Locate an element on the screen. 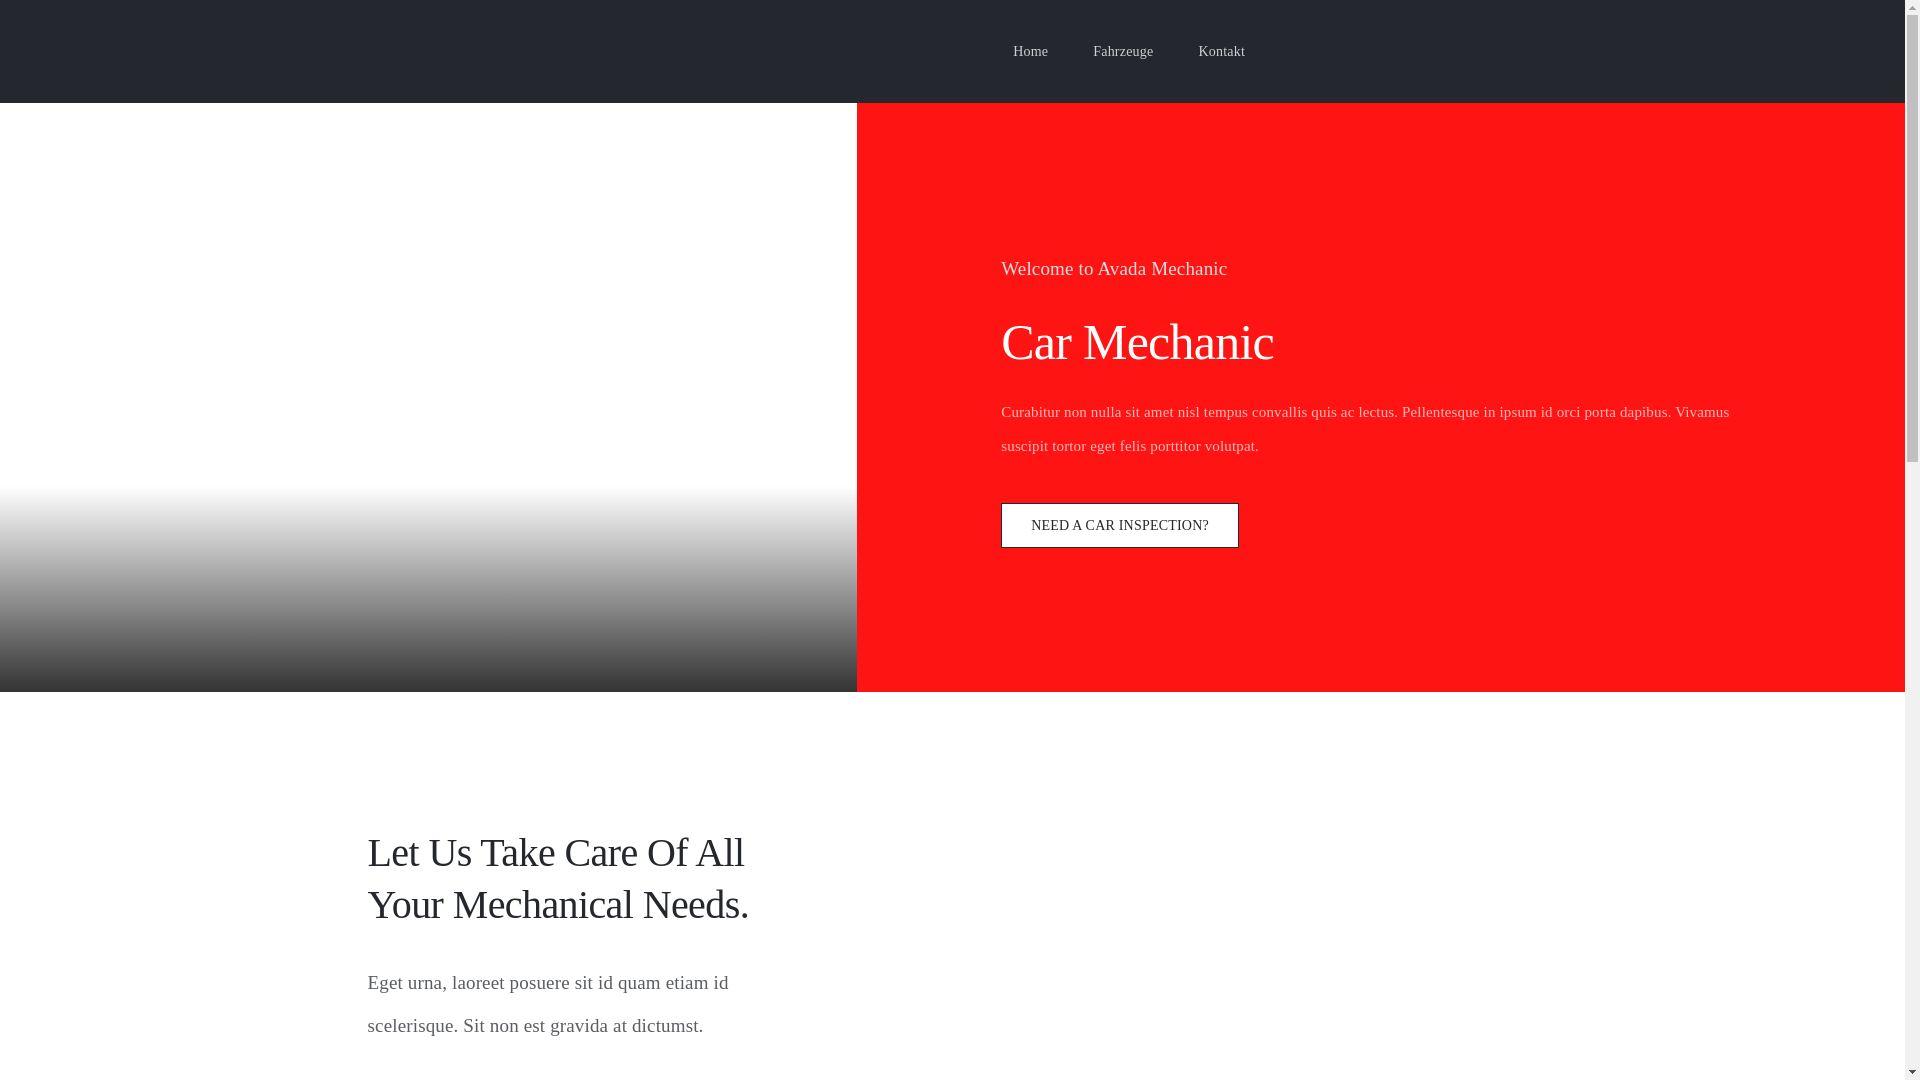 This screenshot has height=1080, width=1920. Home is located at coordinates (1030, 52).